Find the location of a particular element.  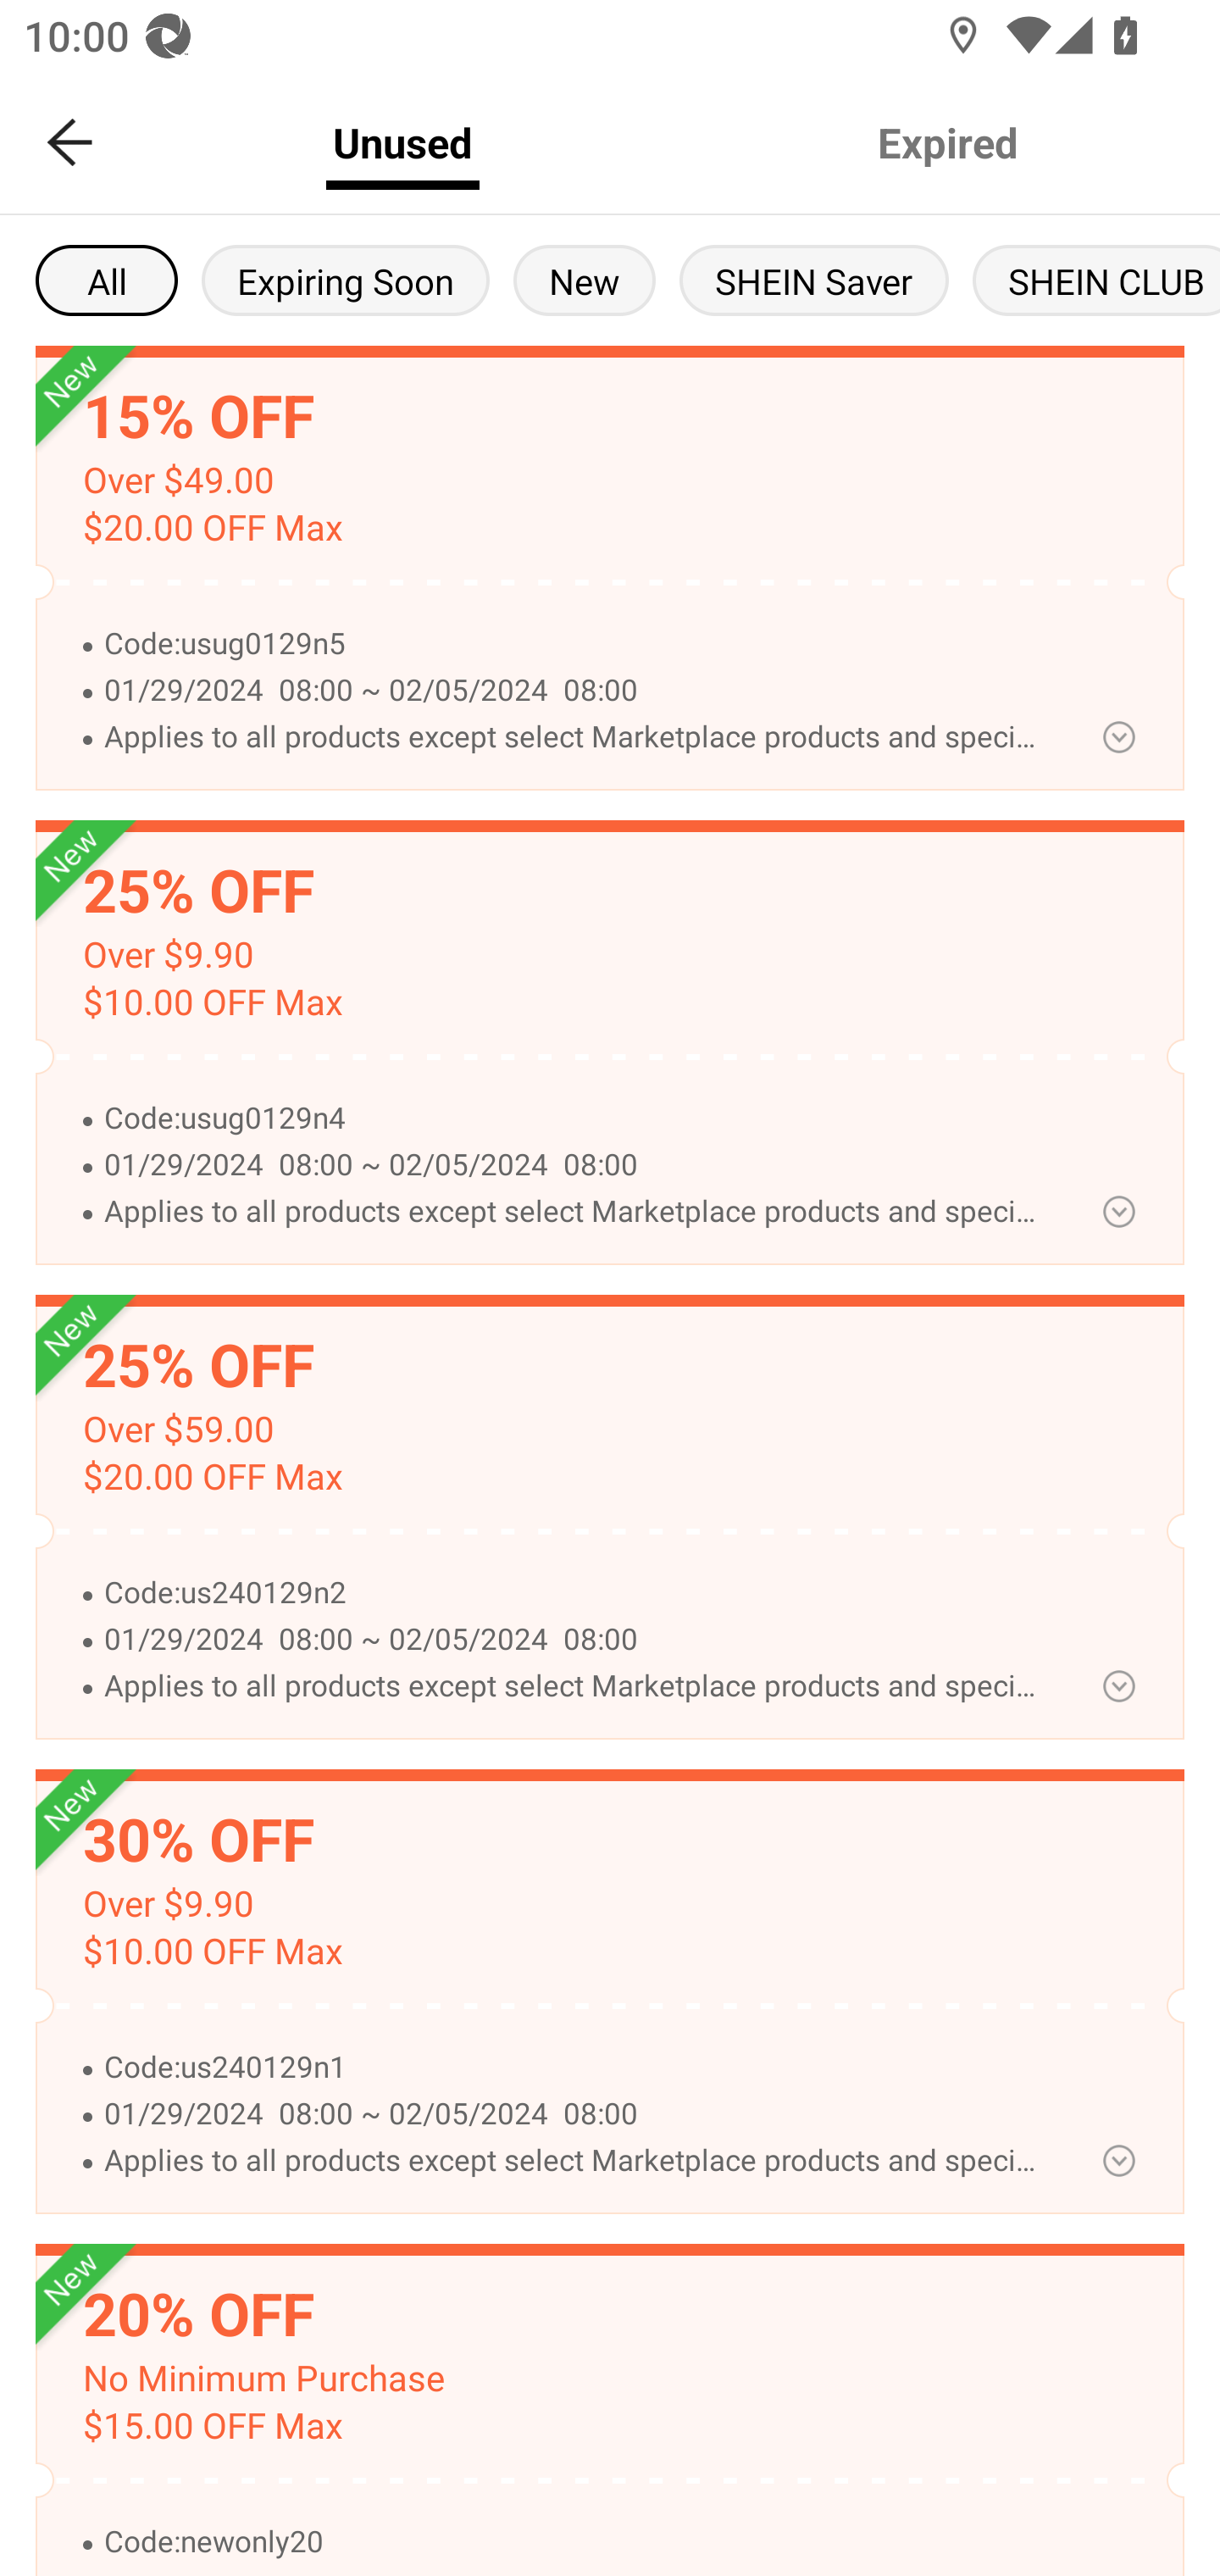

New is located at coordinates (585, 280).